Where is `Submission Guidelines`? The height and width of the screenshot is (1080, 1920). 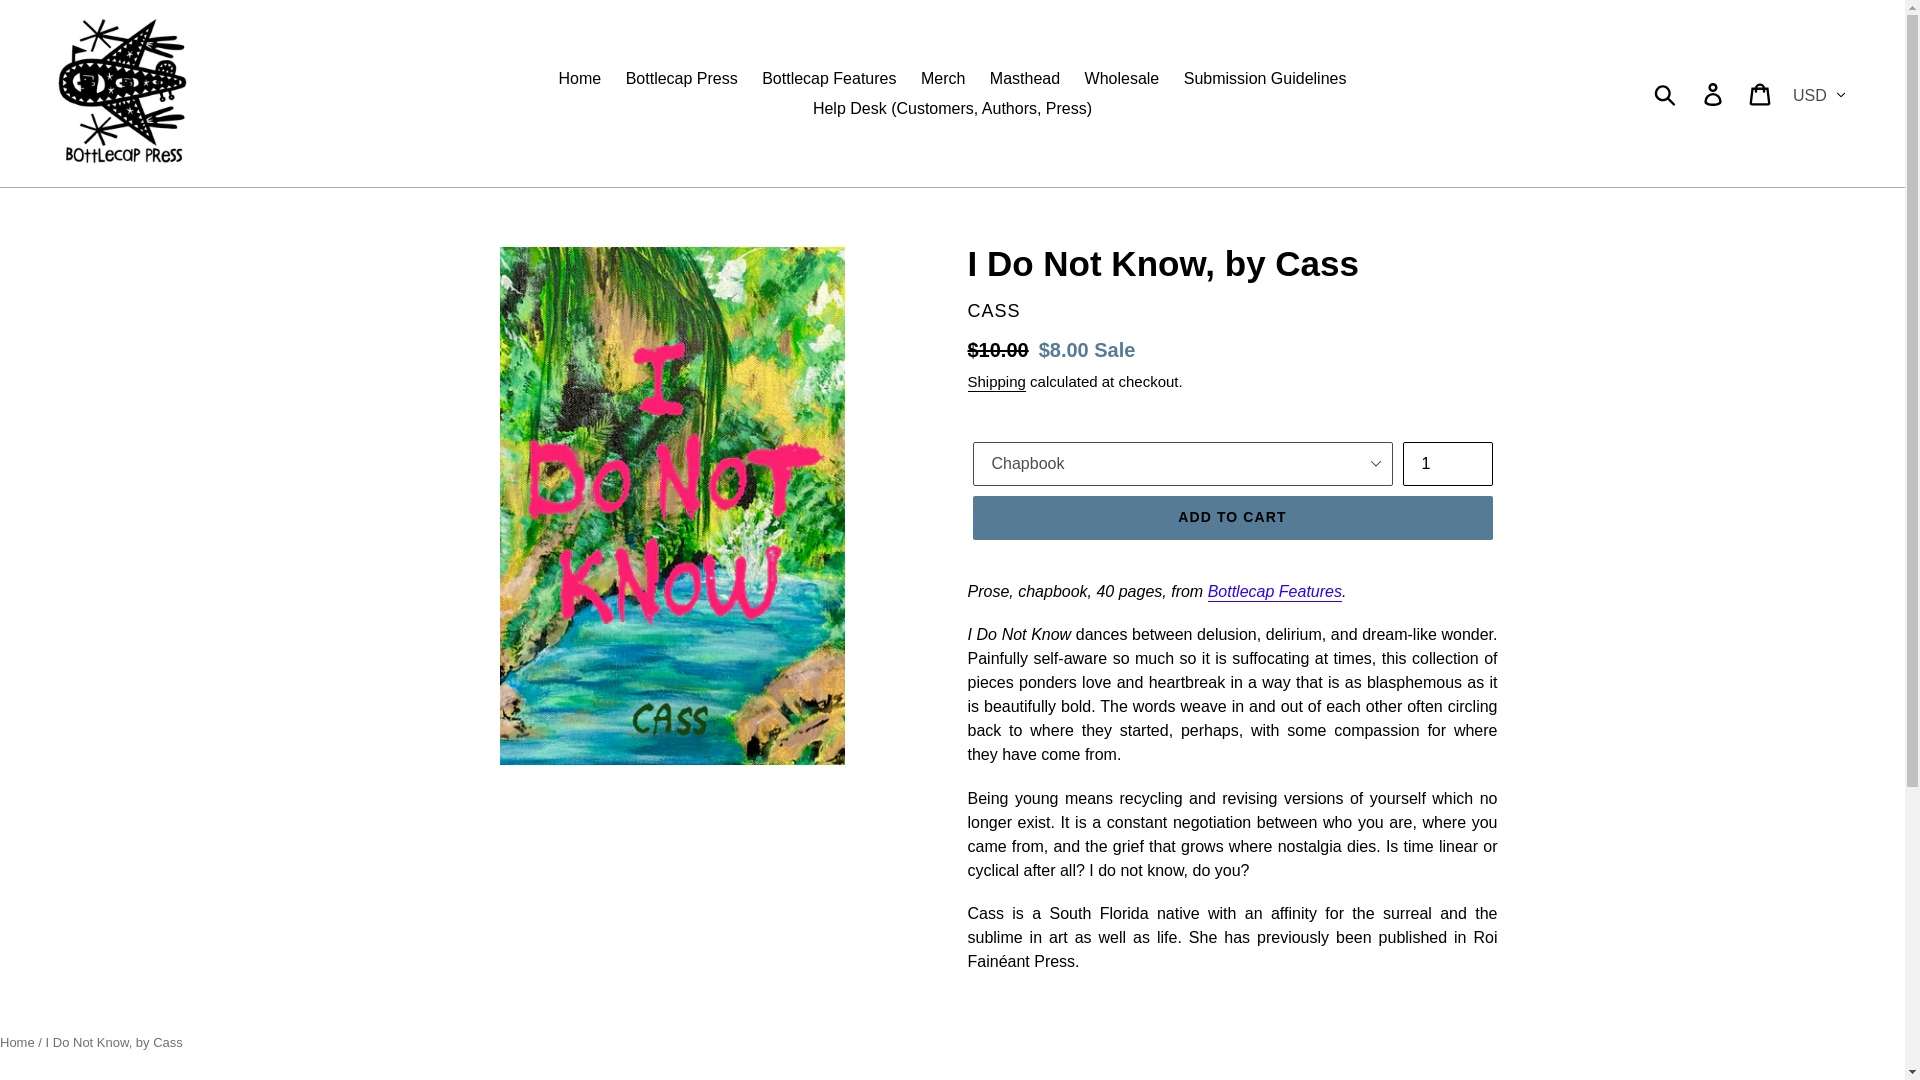
Submission Guidelines is located at coordinates (1265, 78).